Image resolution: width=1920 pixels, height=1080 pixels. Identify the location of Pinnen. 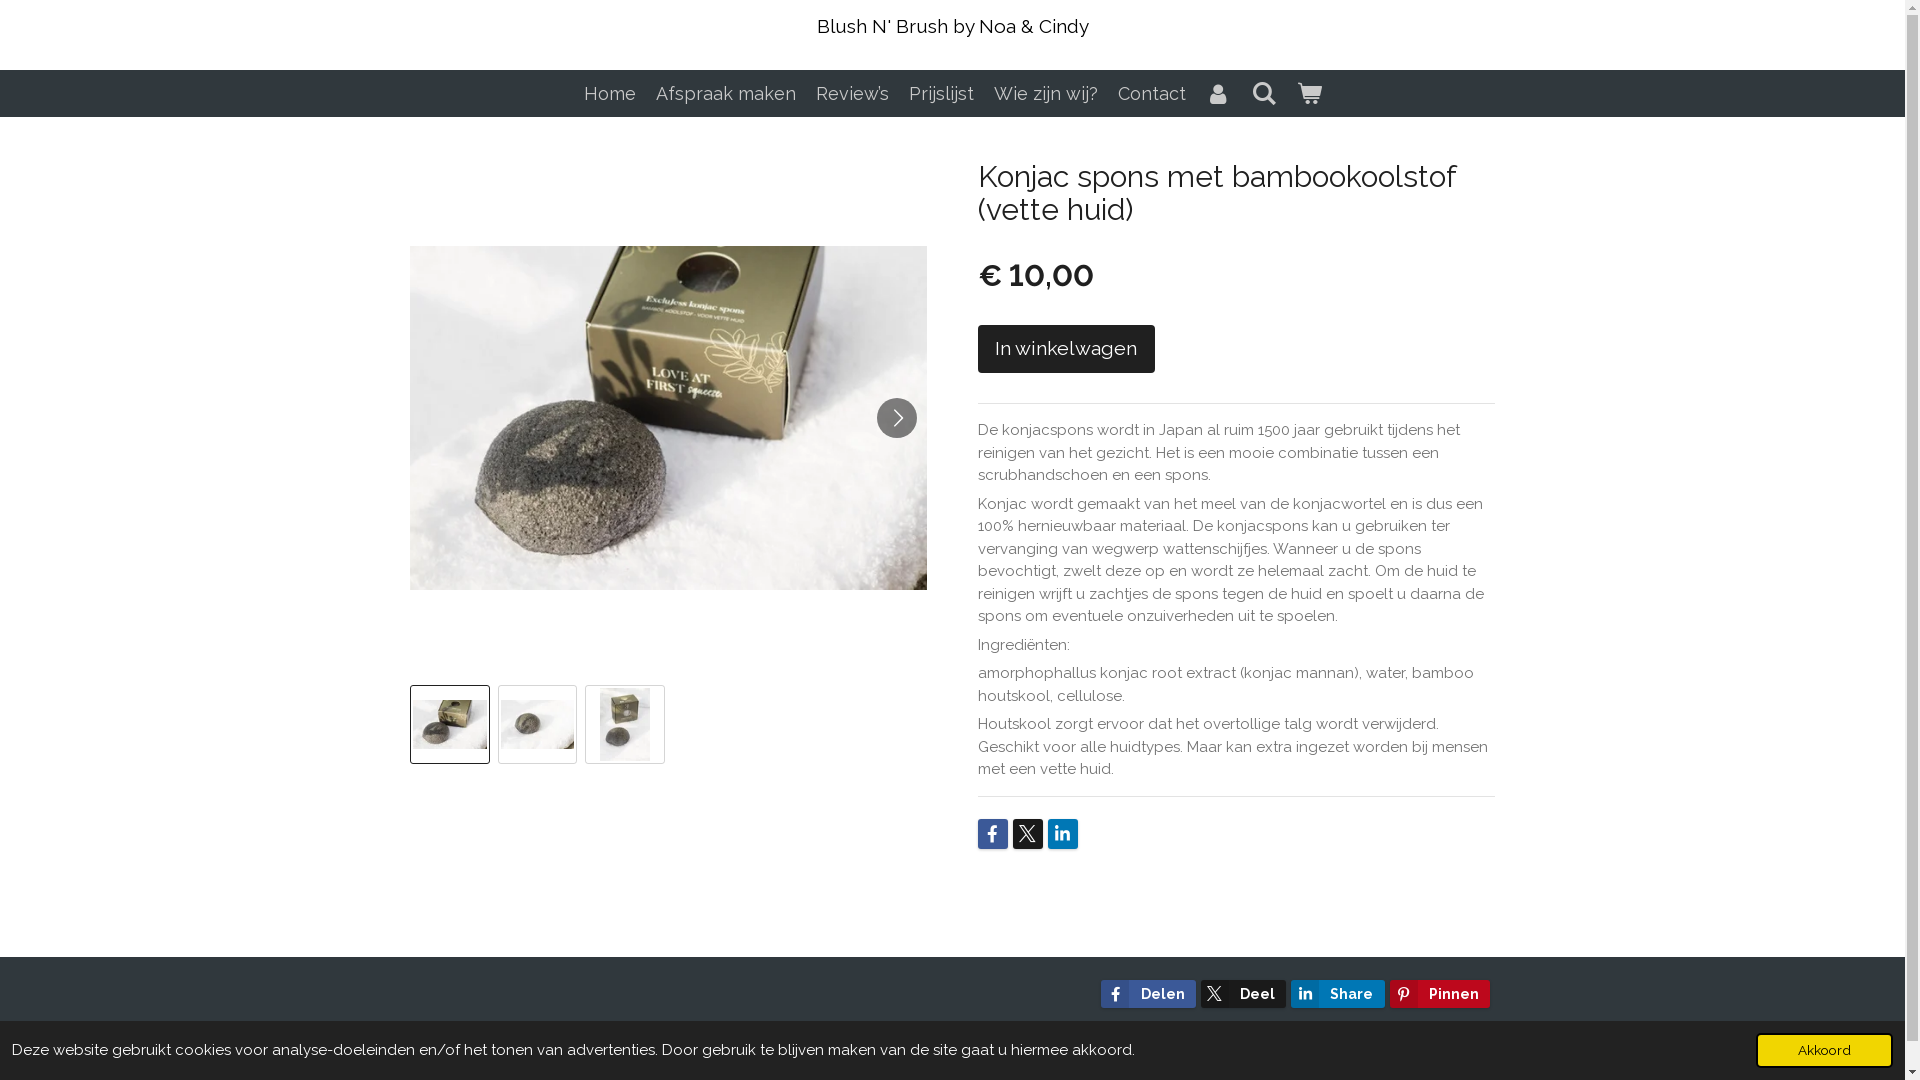
(1440, 994).